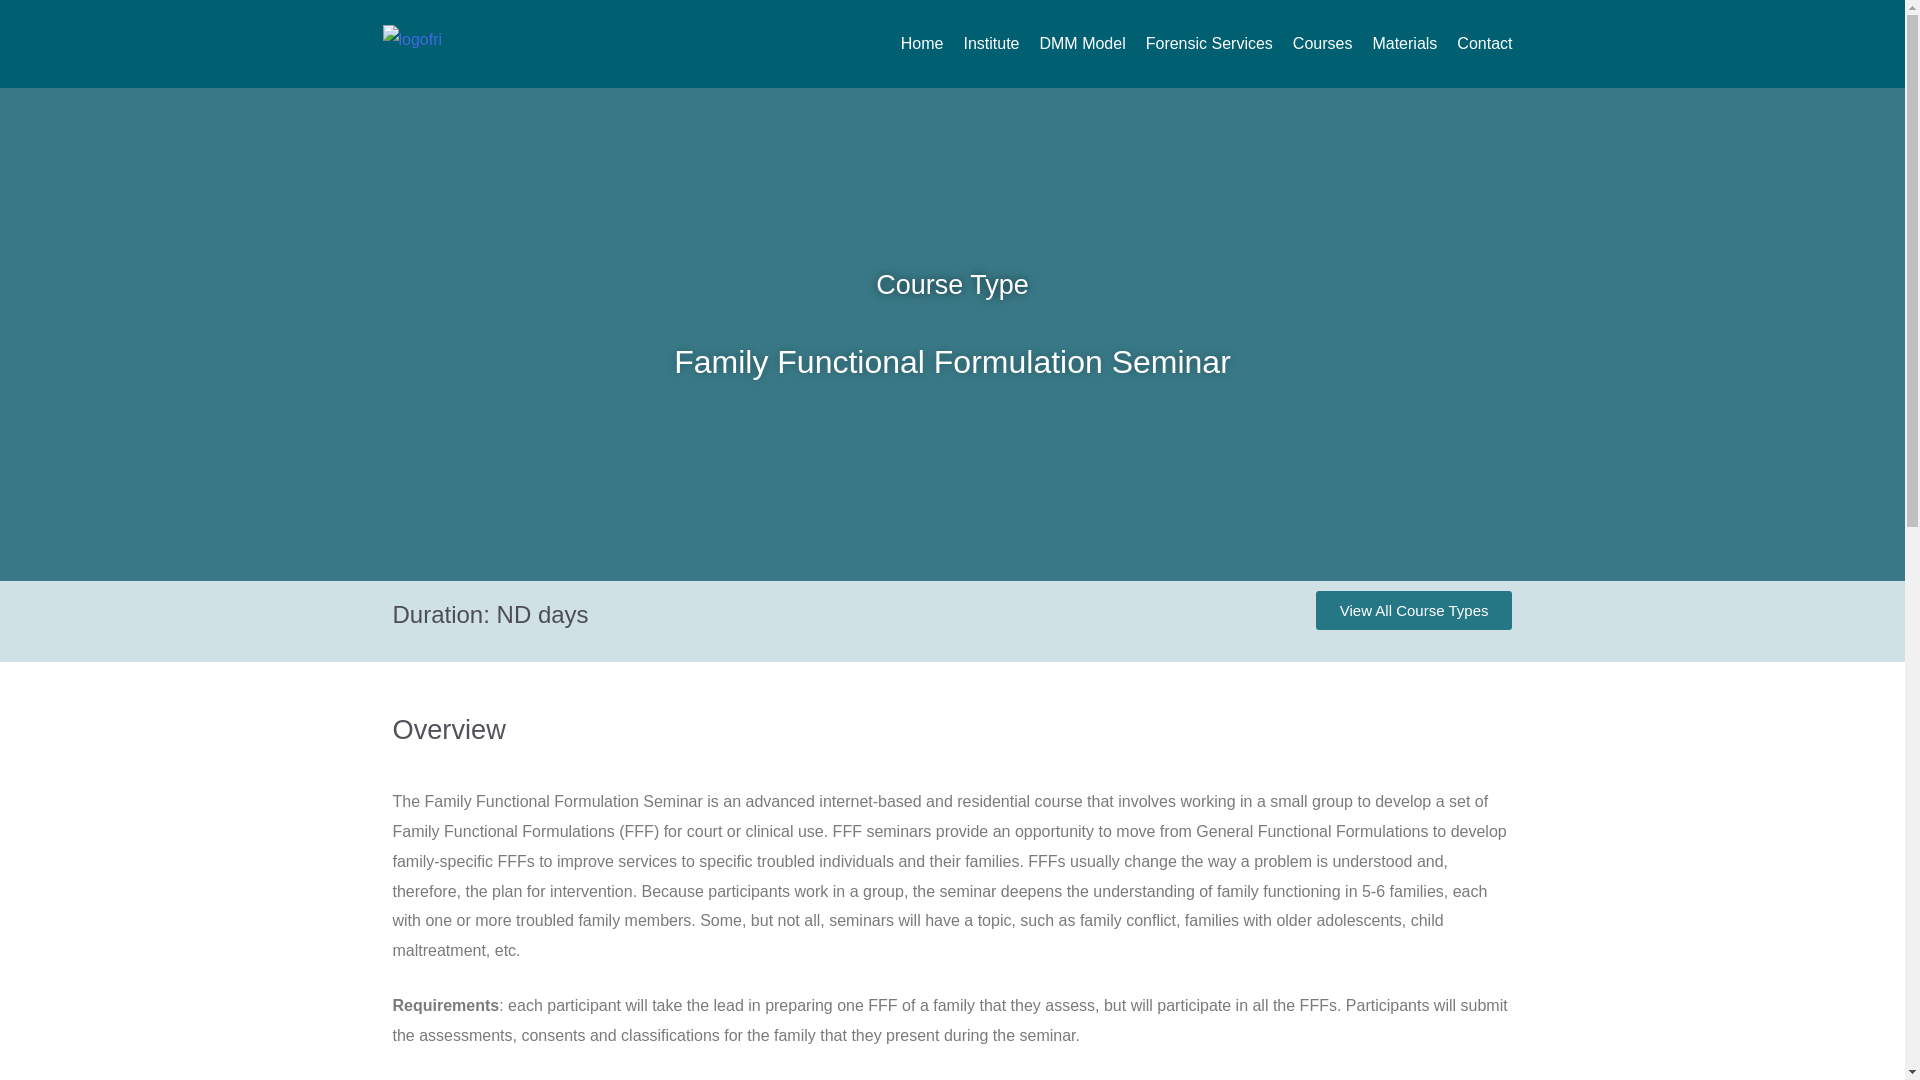 The width and height of the screenshot is (1920, 1080). What do you see at coordinates (1209, 44) in the screenshot?
I see `Forensic Services` at bounding box center [1209, 44].